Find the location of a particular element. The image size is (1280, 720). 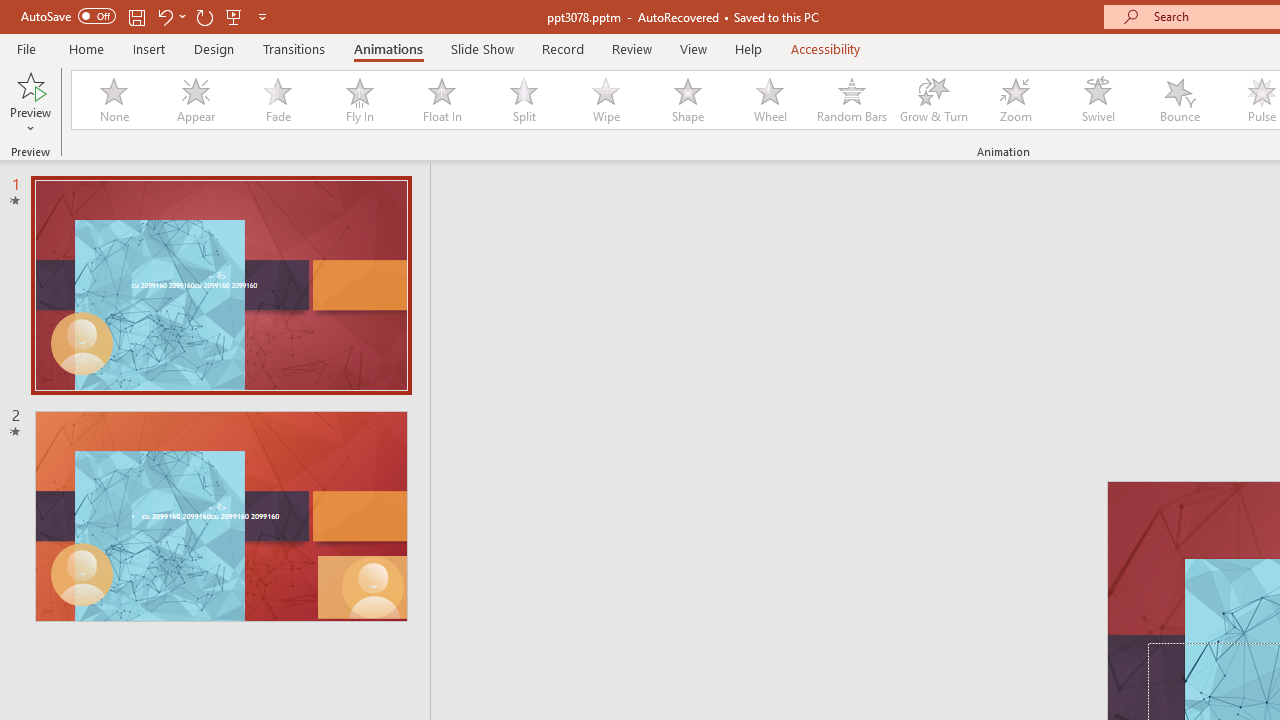

Fade is located at coordinates (277, 100).